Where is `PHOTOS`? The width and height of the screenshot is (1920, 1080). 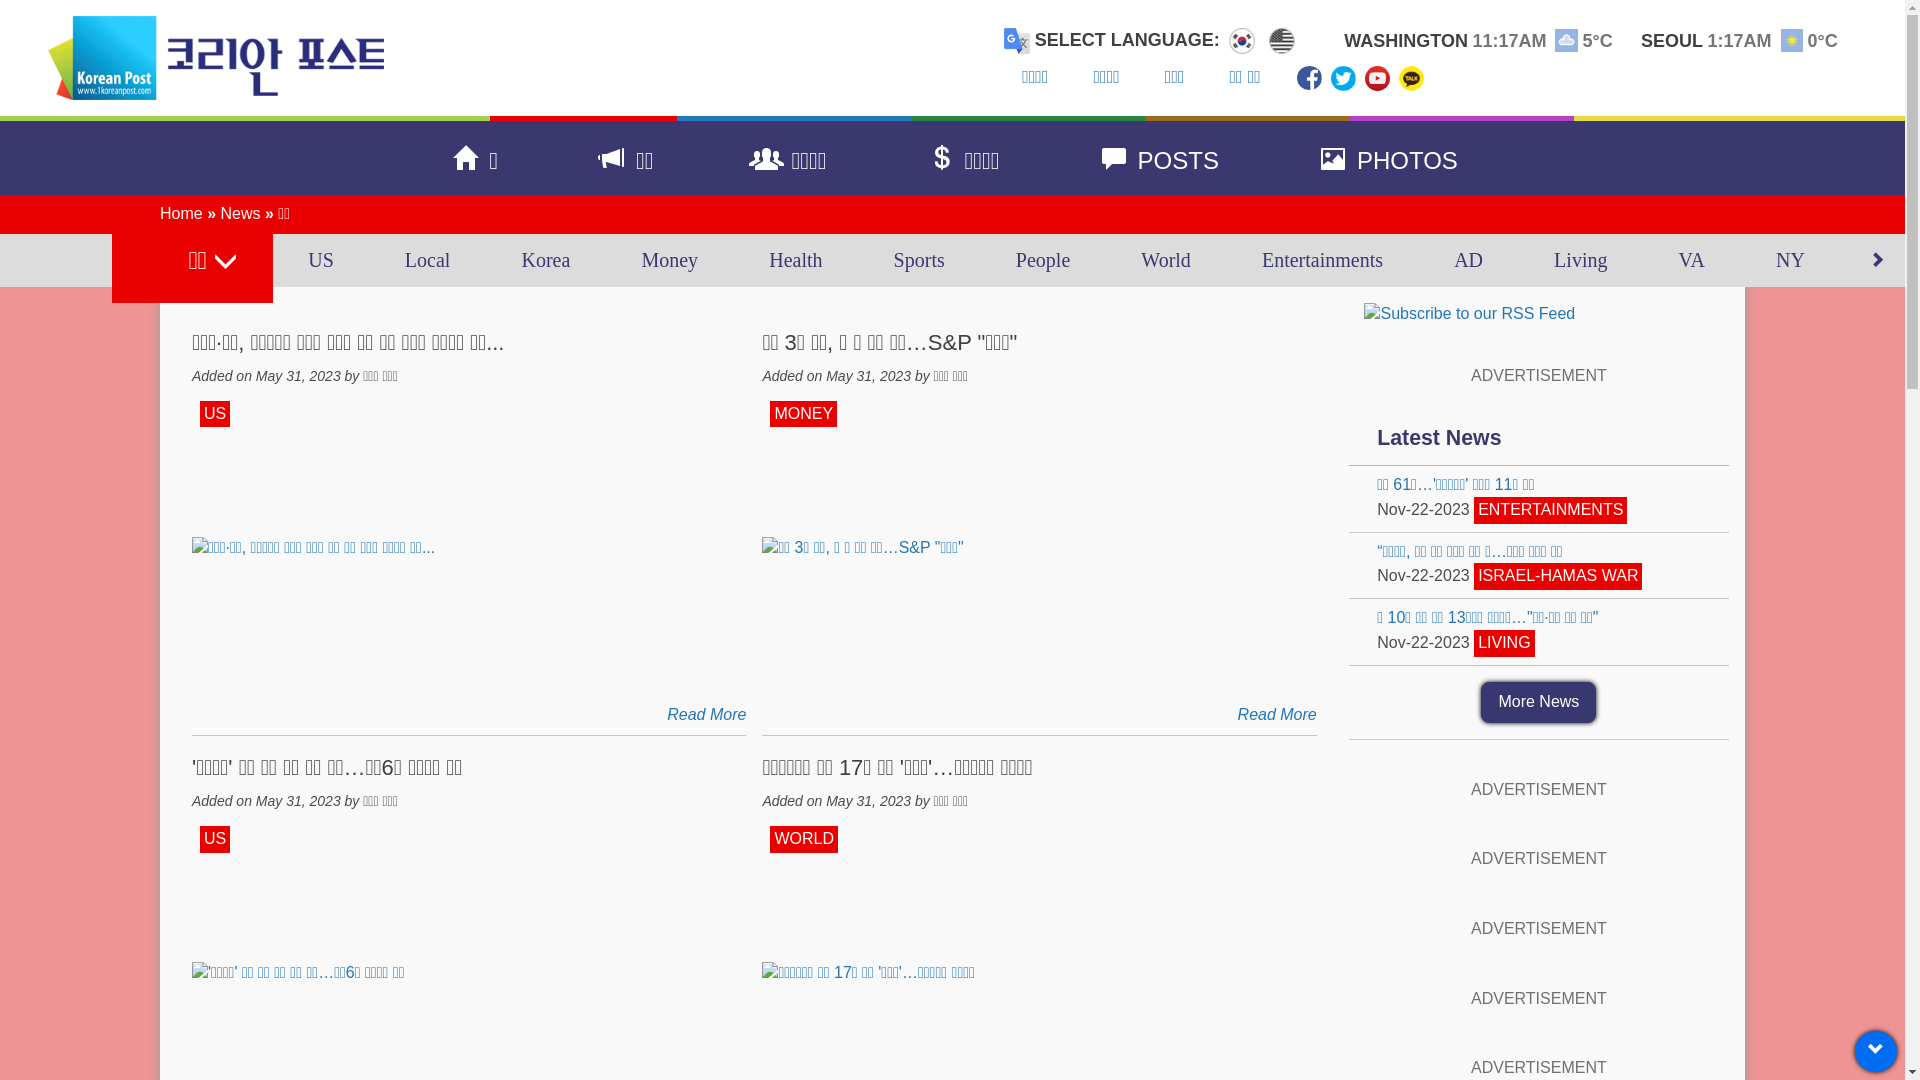
PHOTOS is located at coordinates (1386, 158).